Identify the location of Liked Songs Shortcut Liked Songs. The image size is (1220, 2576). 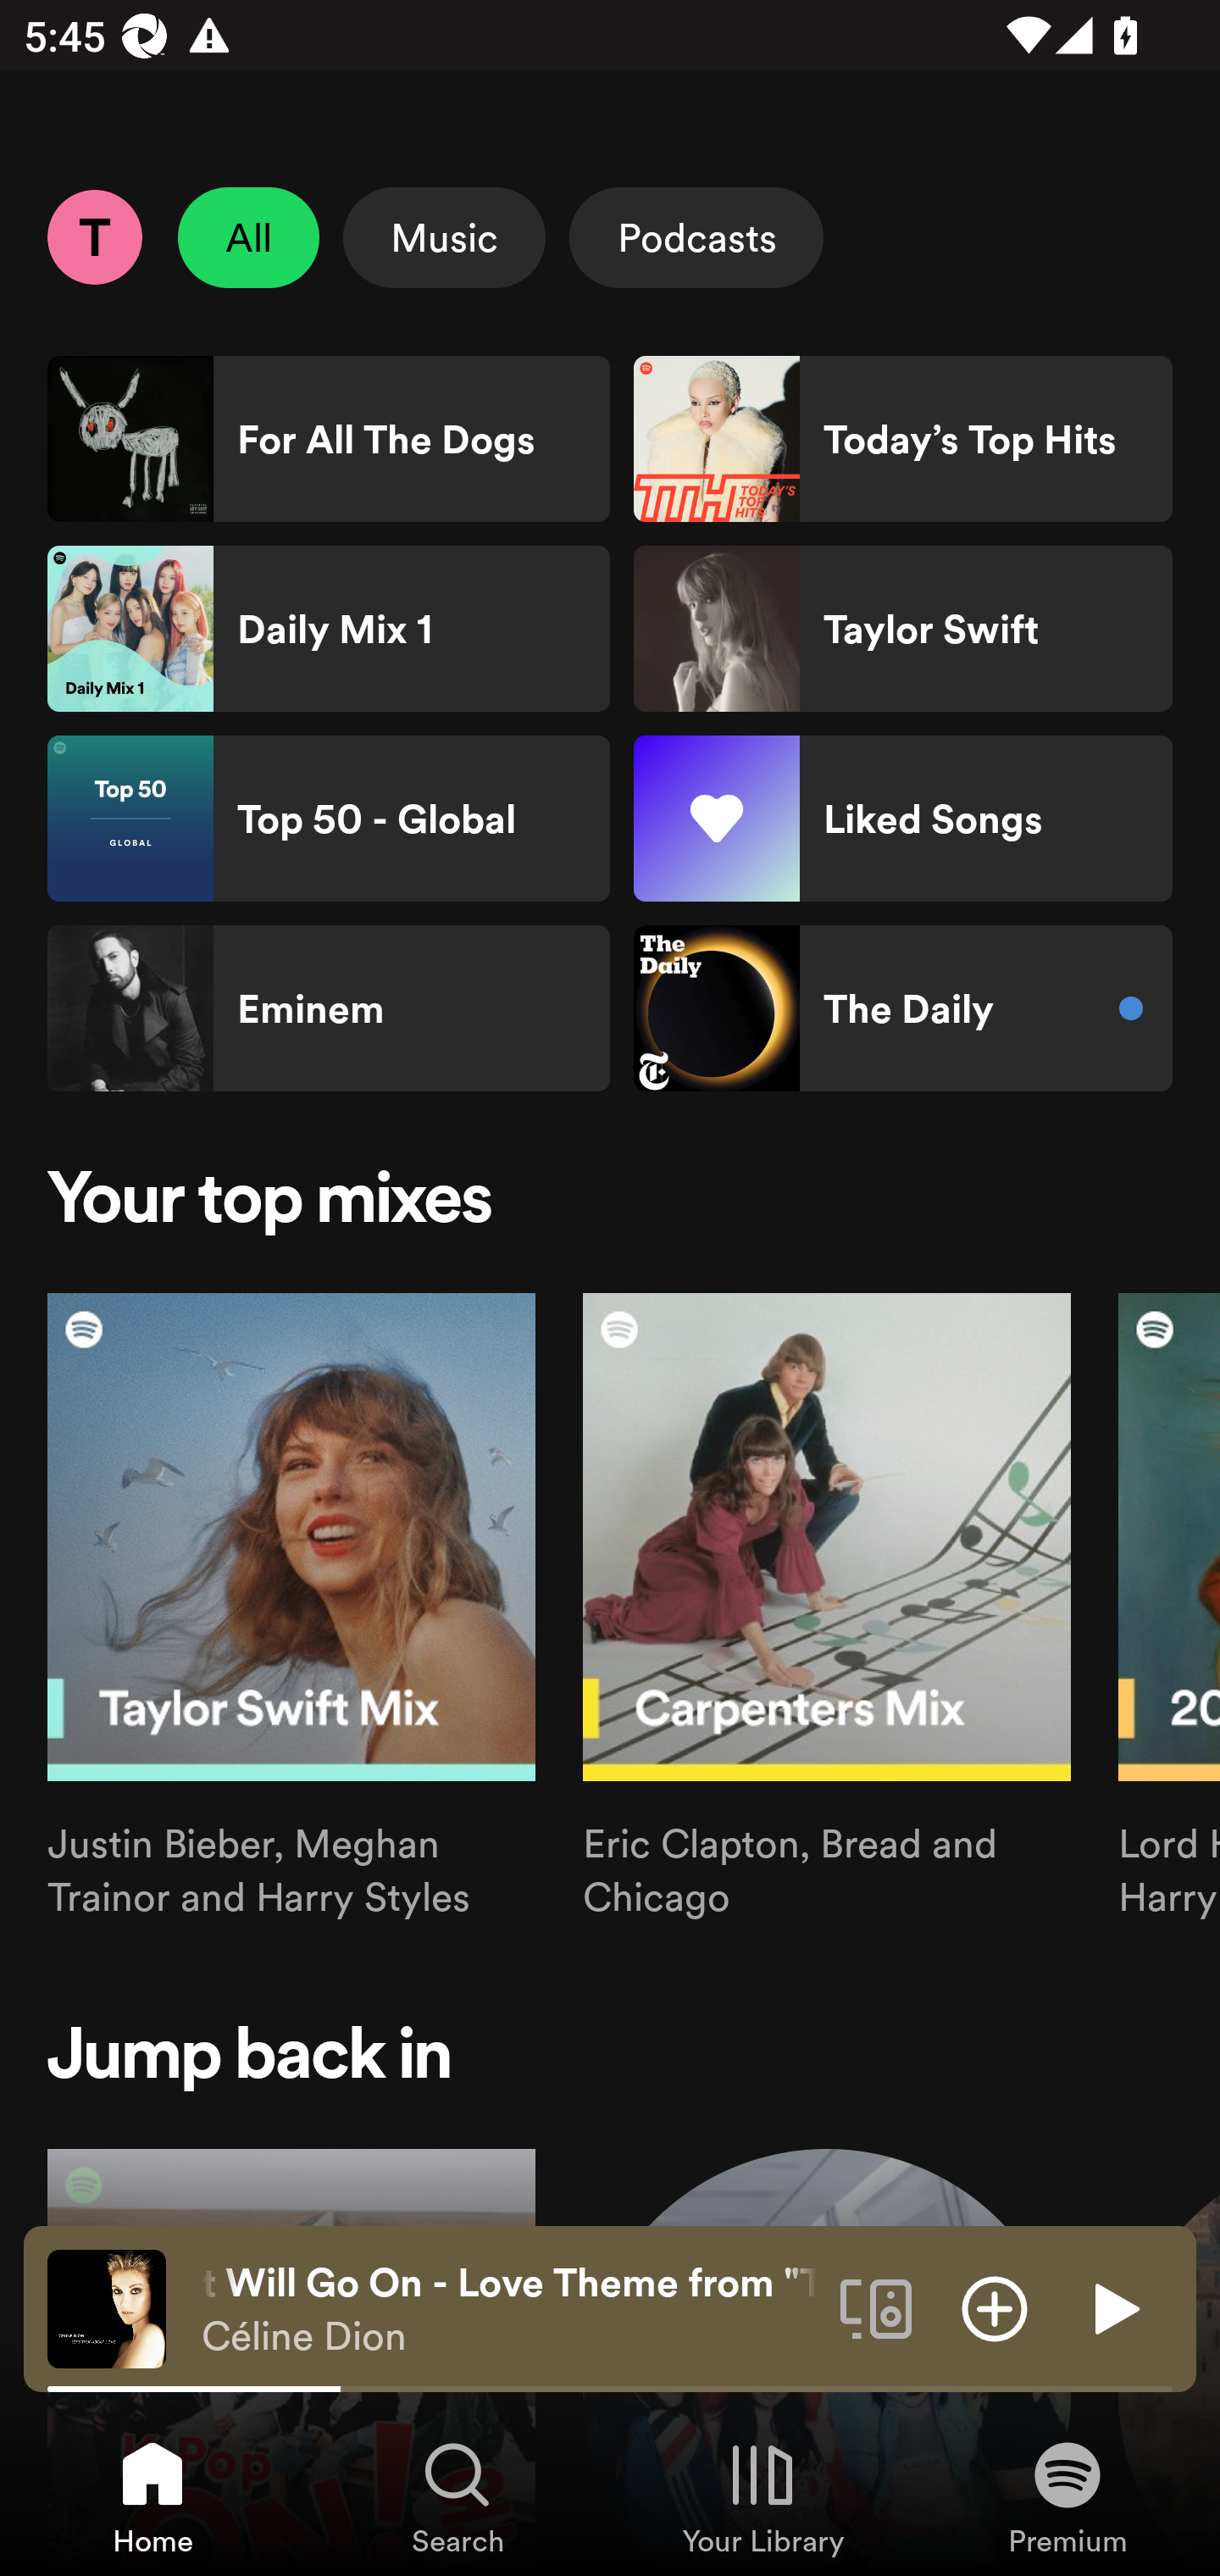
(902, 819).